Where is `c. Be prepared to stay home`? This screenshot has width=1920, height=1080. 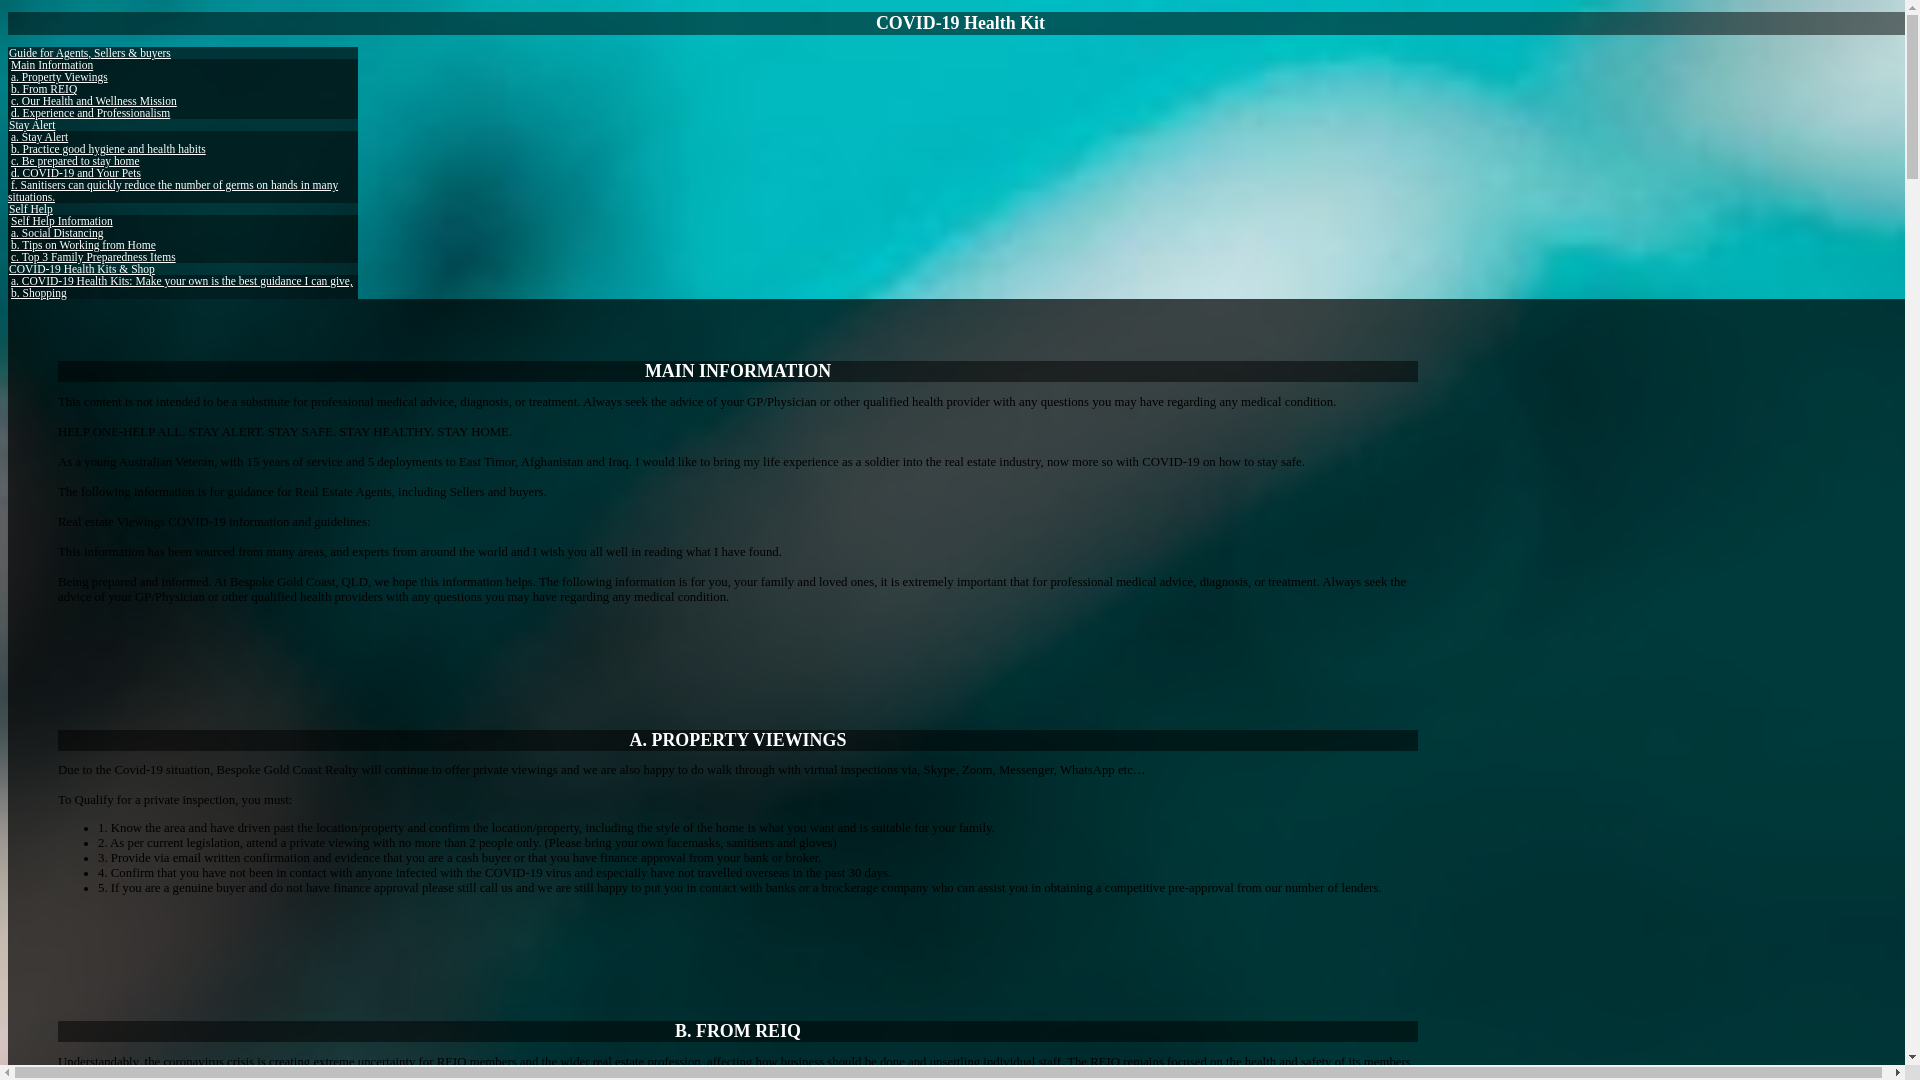
c. Be prepared to stay home is located at coordinates (76, 161).